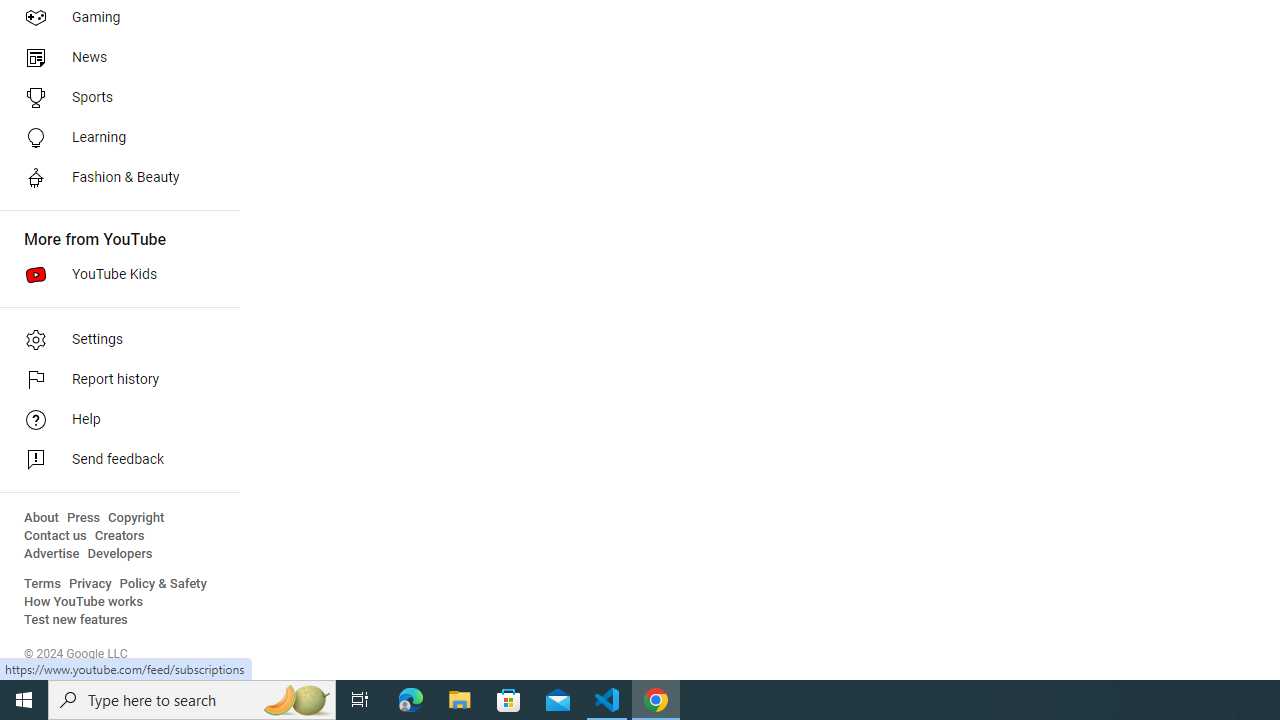  I want to click on Policy & Safety, so click(163, 584).